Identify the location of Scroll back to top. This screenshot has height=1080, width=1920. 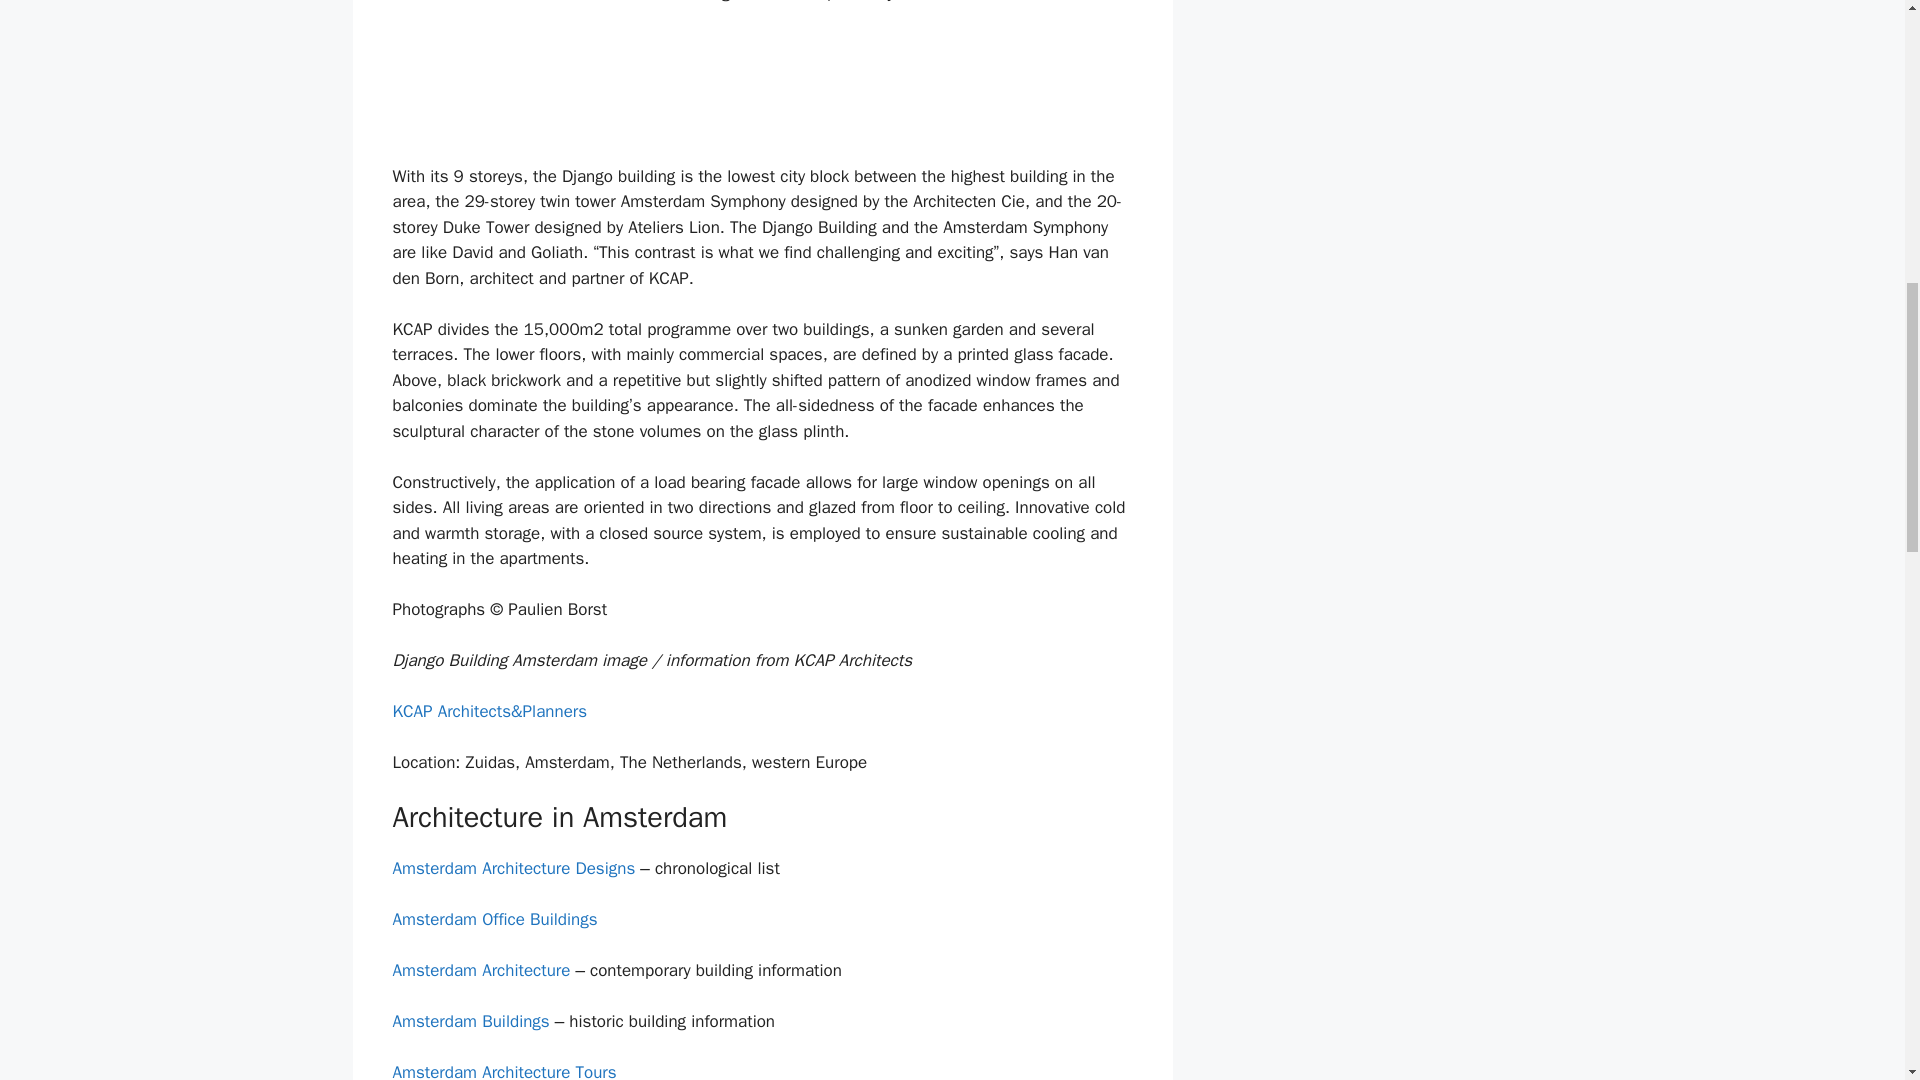
(1855, 949).